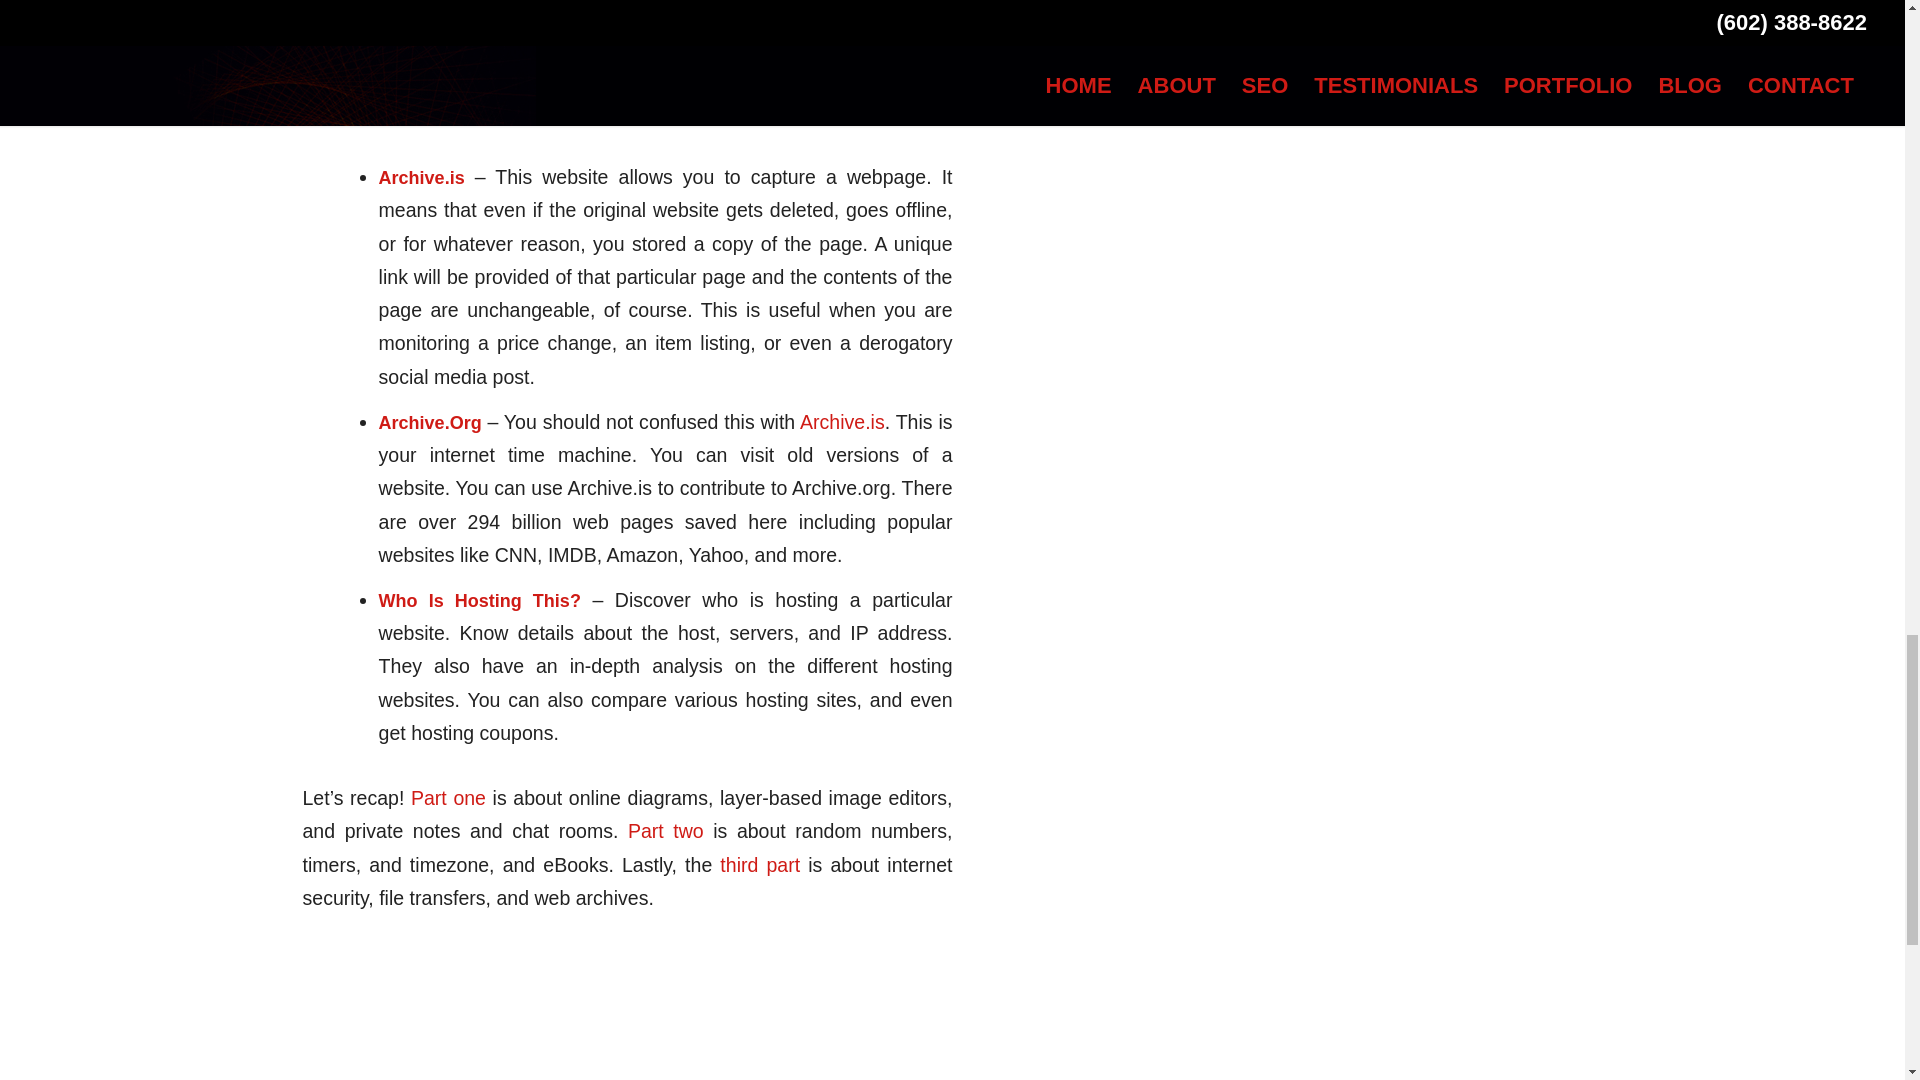 The width and height of the screenshot is (1920, 1080). What do you see at coordinates (842, 422) in the screenshot?
I see `Archive.is` at bounding box center [842, 422].